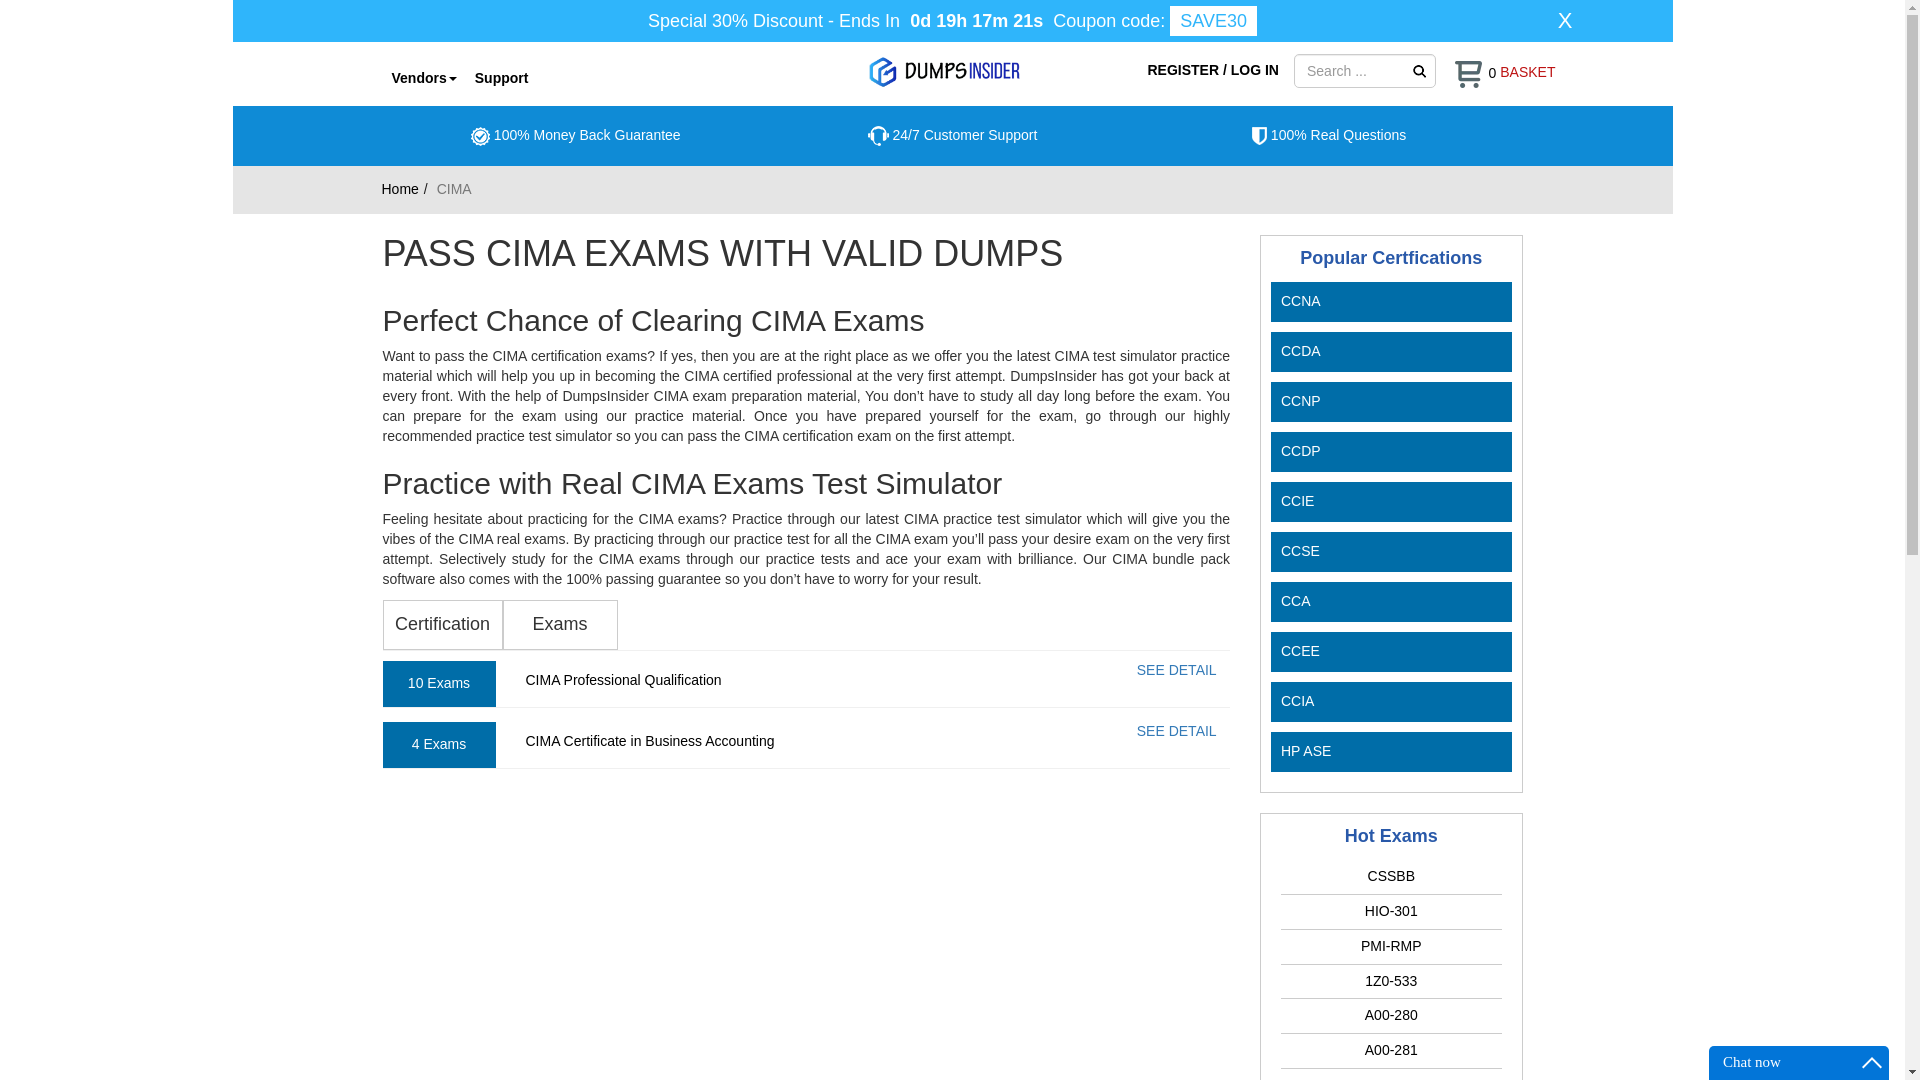  I want to click on SEE DETAIL, so click(1176, 730).